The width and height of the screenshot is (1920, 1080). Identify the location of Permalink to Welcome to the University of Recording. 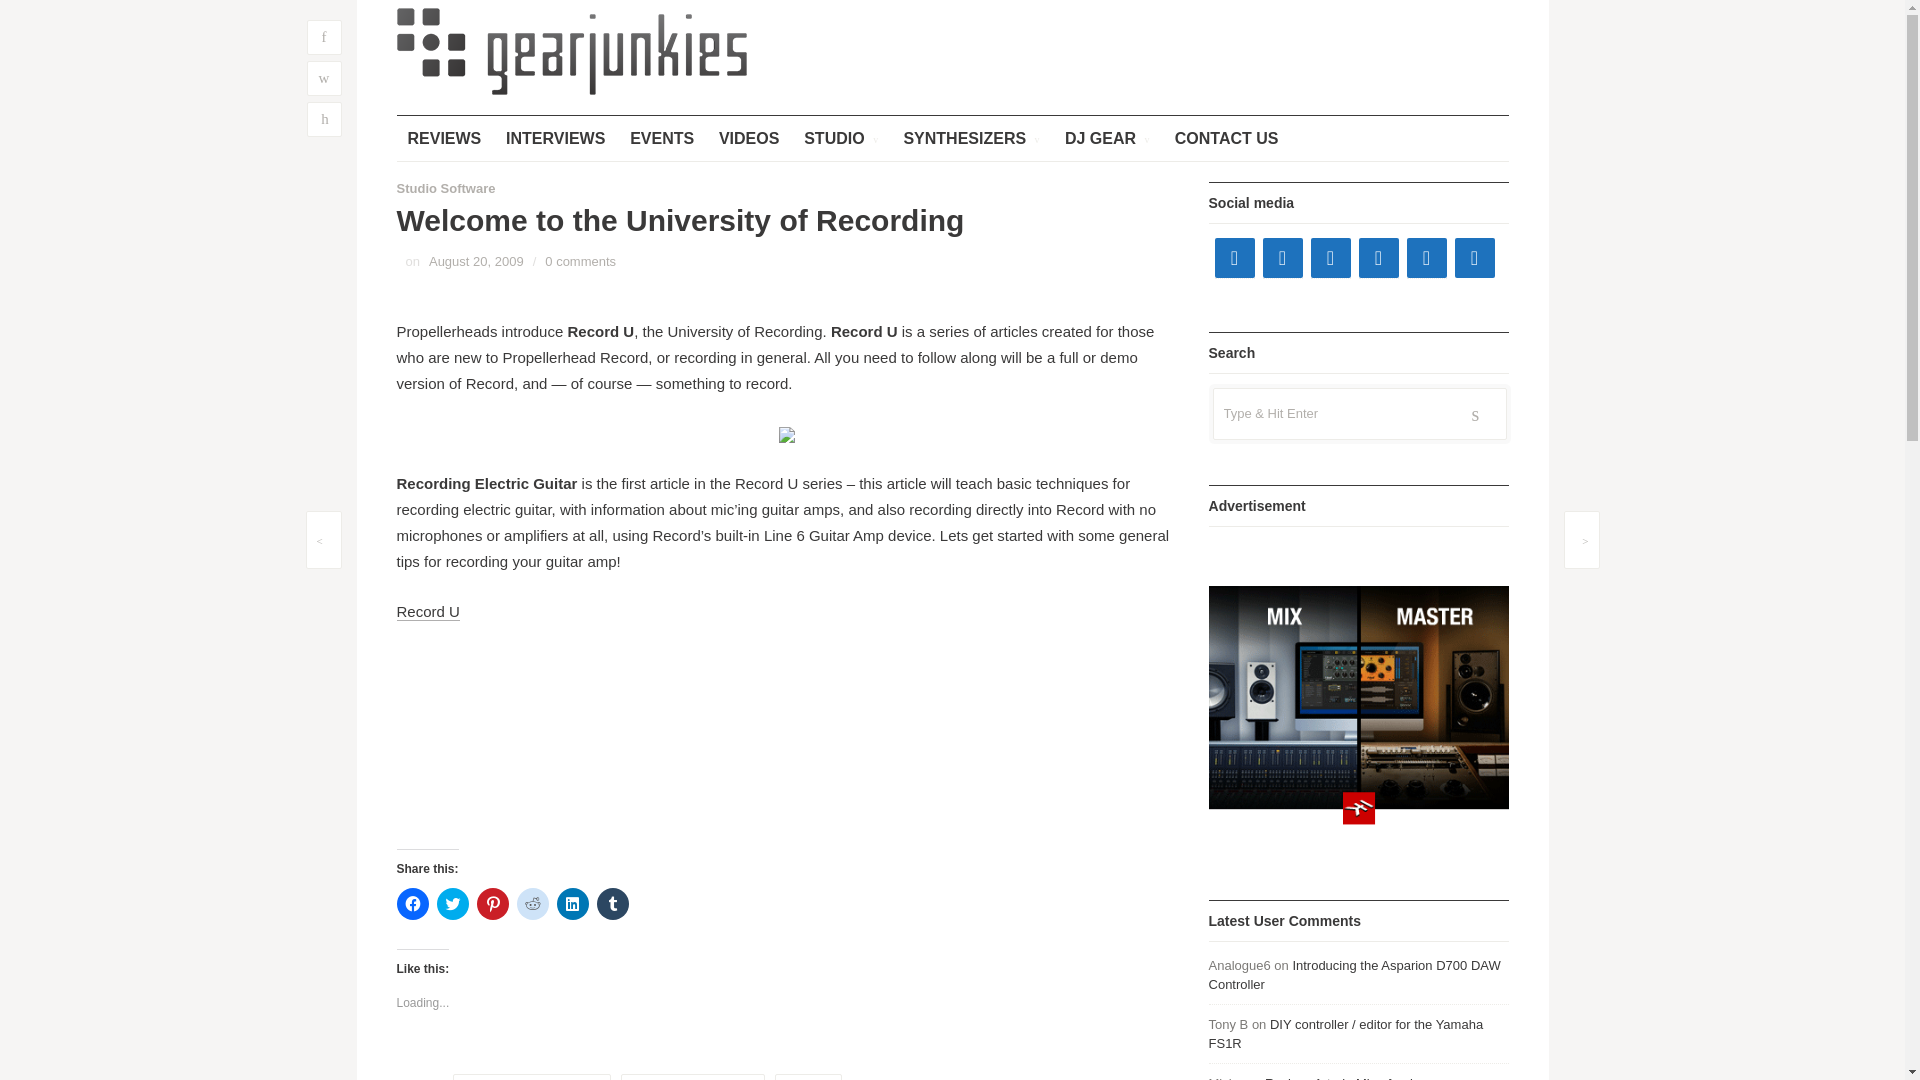
(476, 260).